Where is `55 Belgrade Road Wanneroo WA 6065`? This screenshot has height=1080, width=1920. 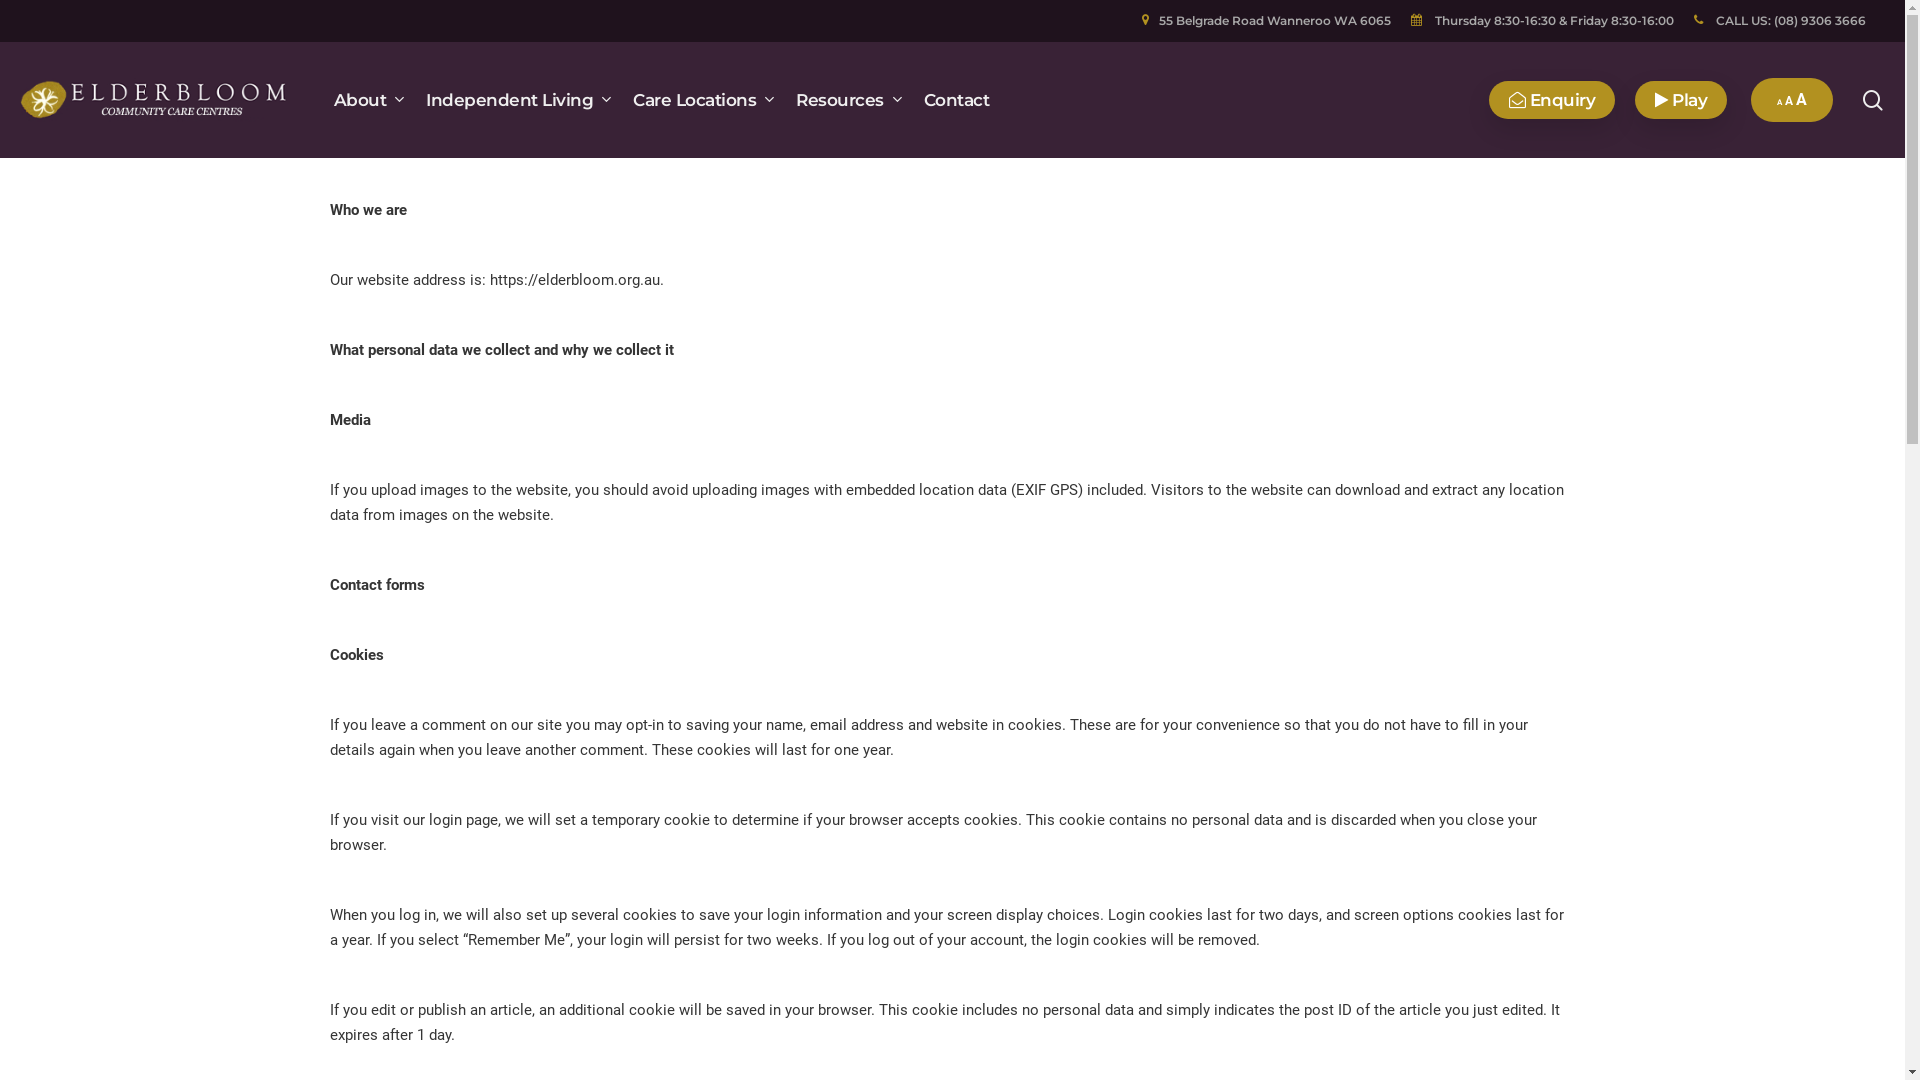 55 Belgrade Road Wanneroo WA 6065 is located at coordinates (1266, 21).